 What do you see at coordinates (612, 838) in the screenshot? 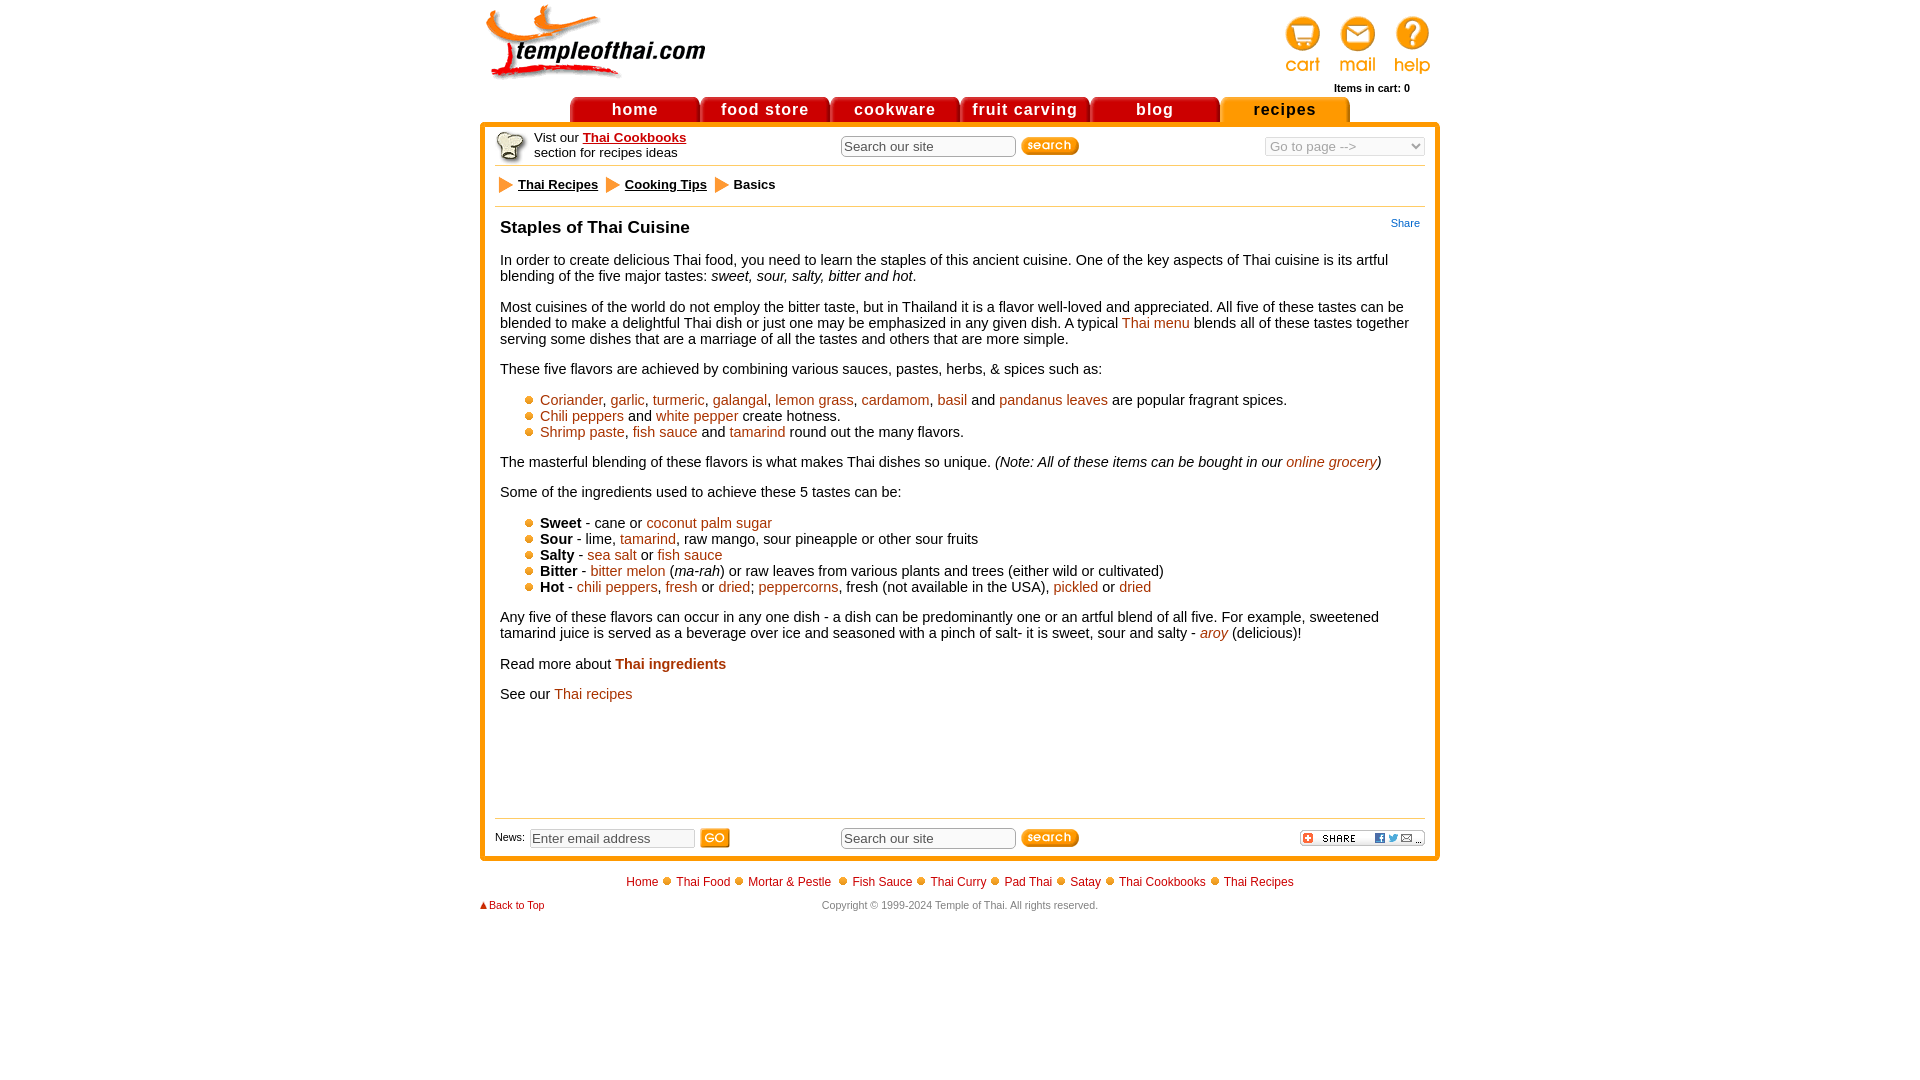
I see `Enter email address` at bounding box center [612, 838].